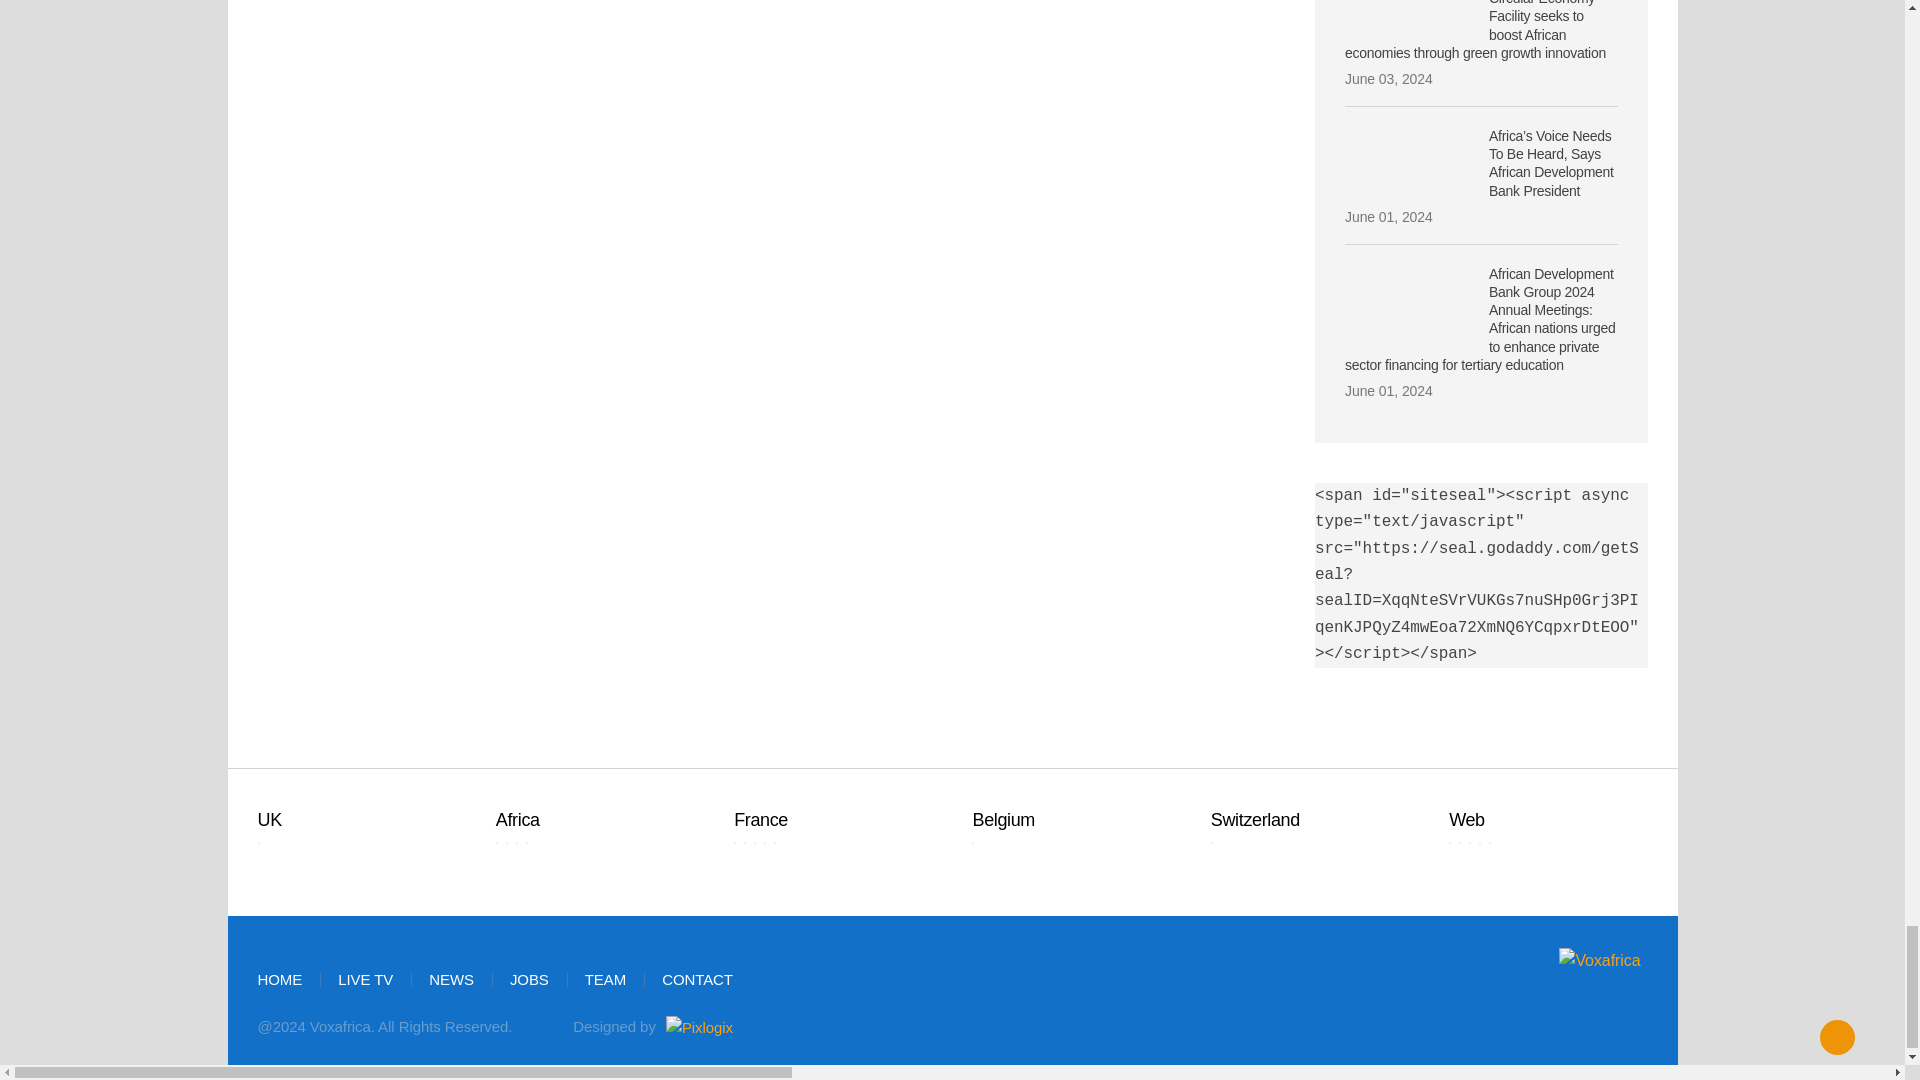  I want to click on Voxafrica, so click(1540, 961).